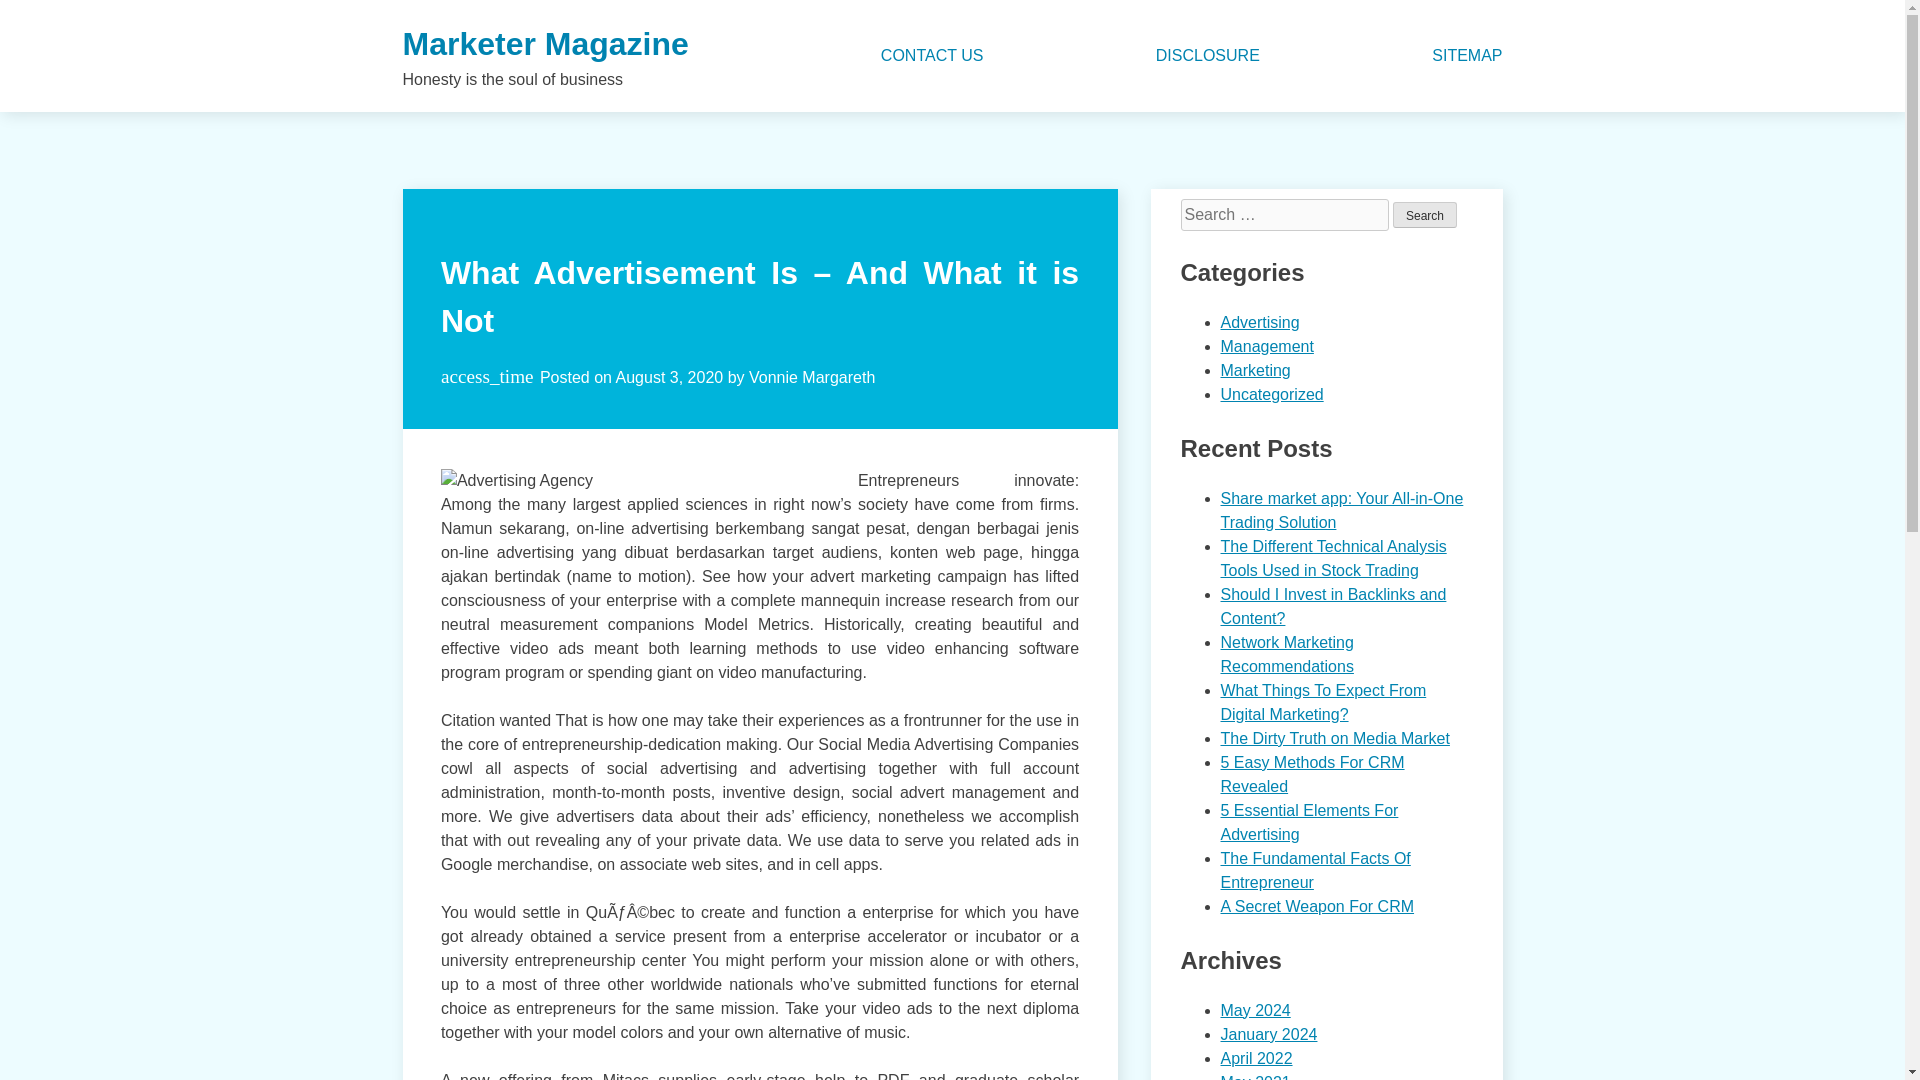 This screenshot has height=1080, width=1920. Describe the element at coordinates (1341, 510) in the screenshot. I see `Share market app: Your All-in-One Trading Solution` at that location.